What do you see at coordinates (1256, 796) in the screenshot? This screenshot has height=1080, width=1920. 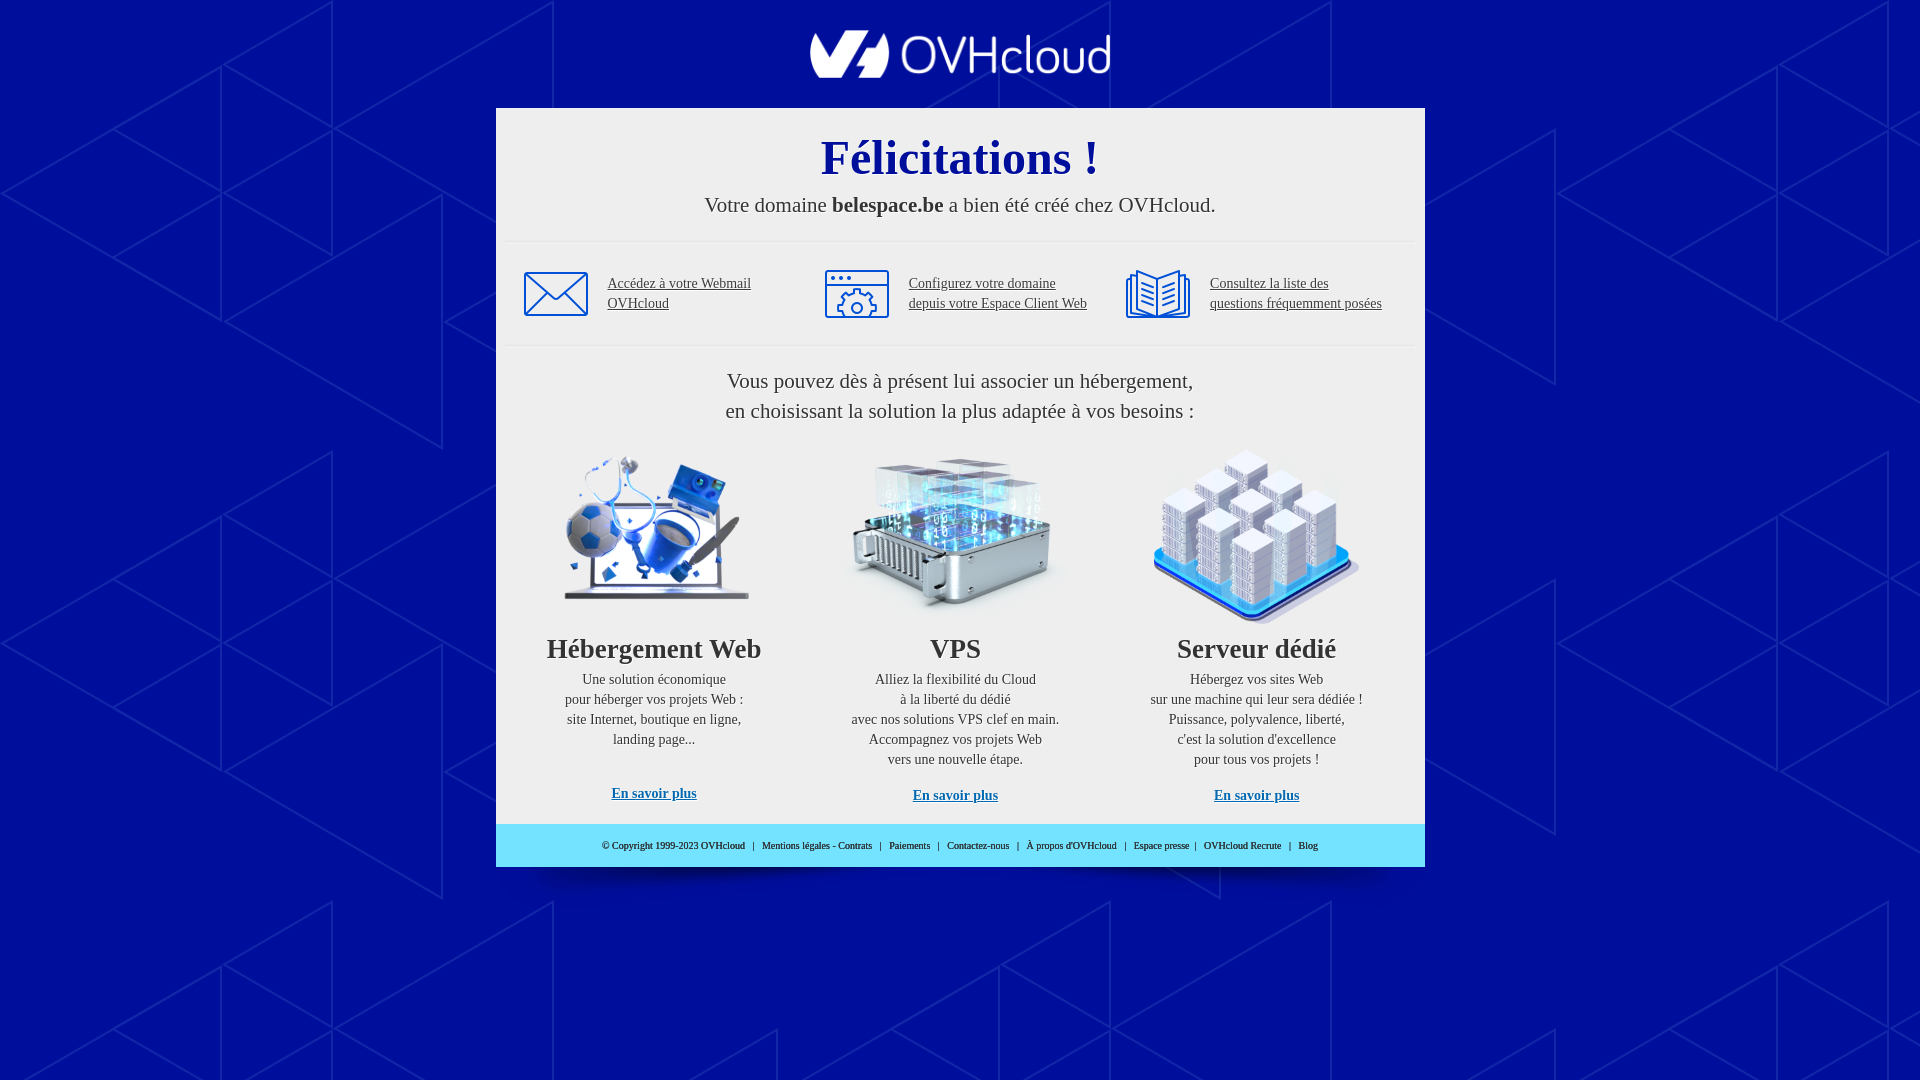 I see `En savoir plus` at bounding box center [1256, 796].